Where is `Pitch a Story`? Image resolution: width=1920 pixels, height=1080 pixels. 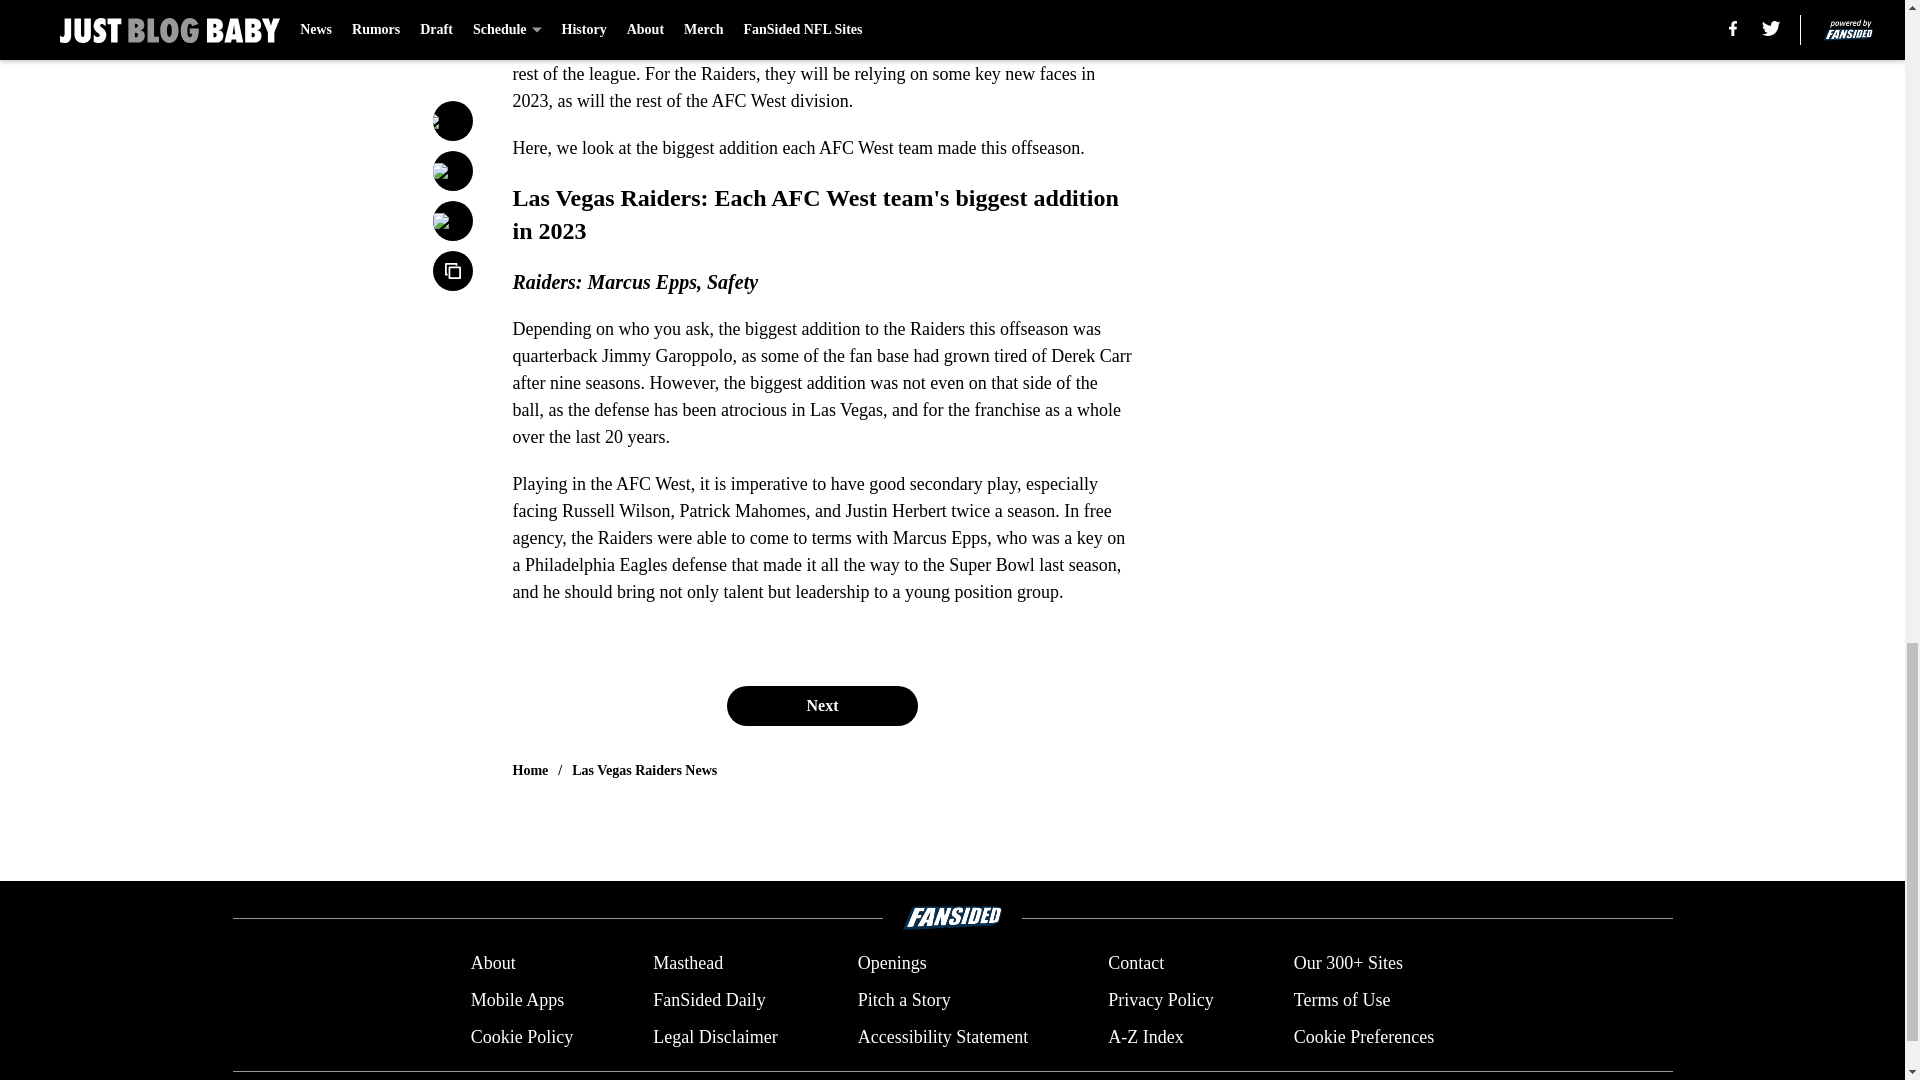 Pitch a Story is located at coordinates (904, 1000).